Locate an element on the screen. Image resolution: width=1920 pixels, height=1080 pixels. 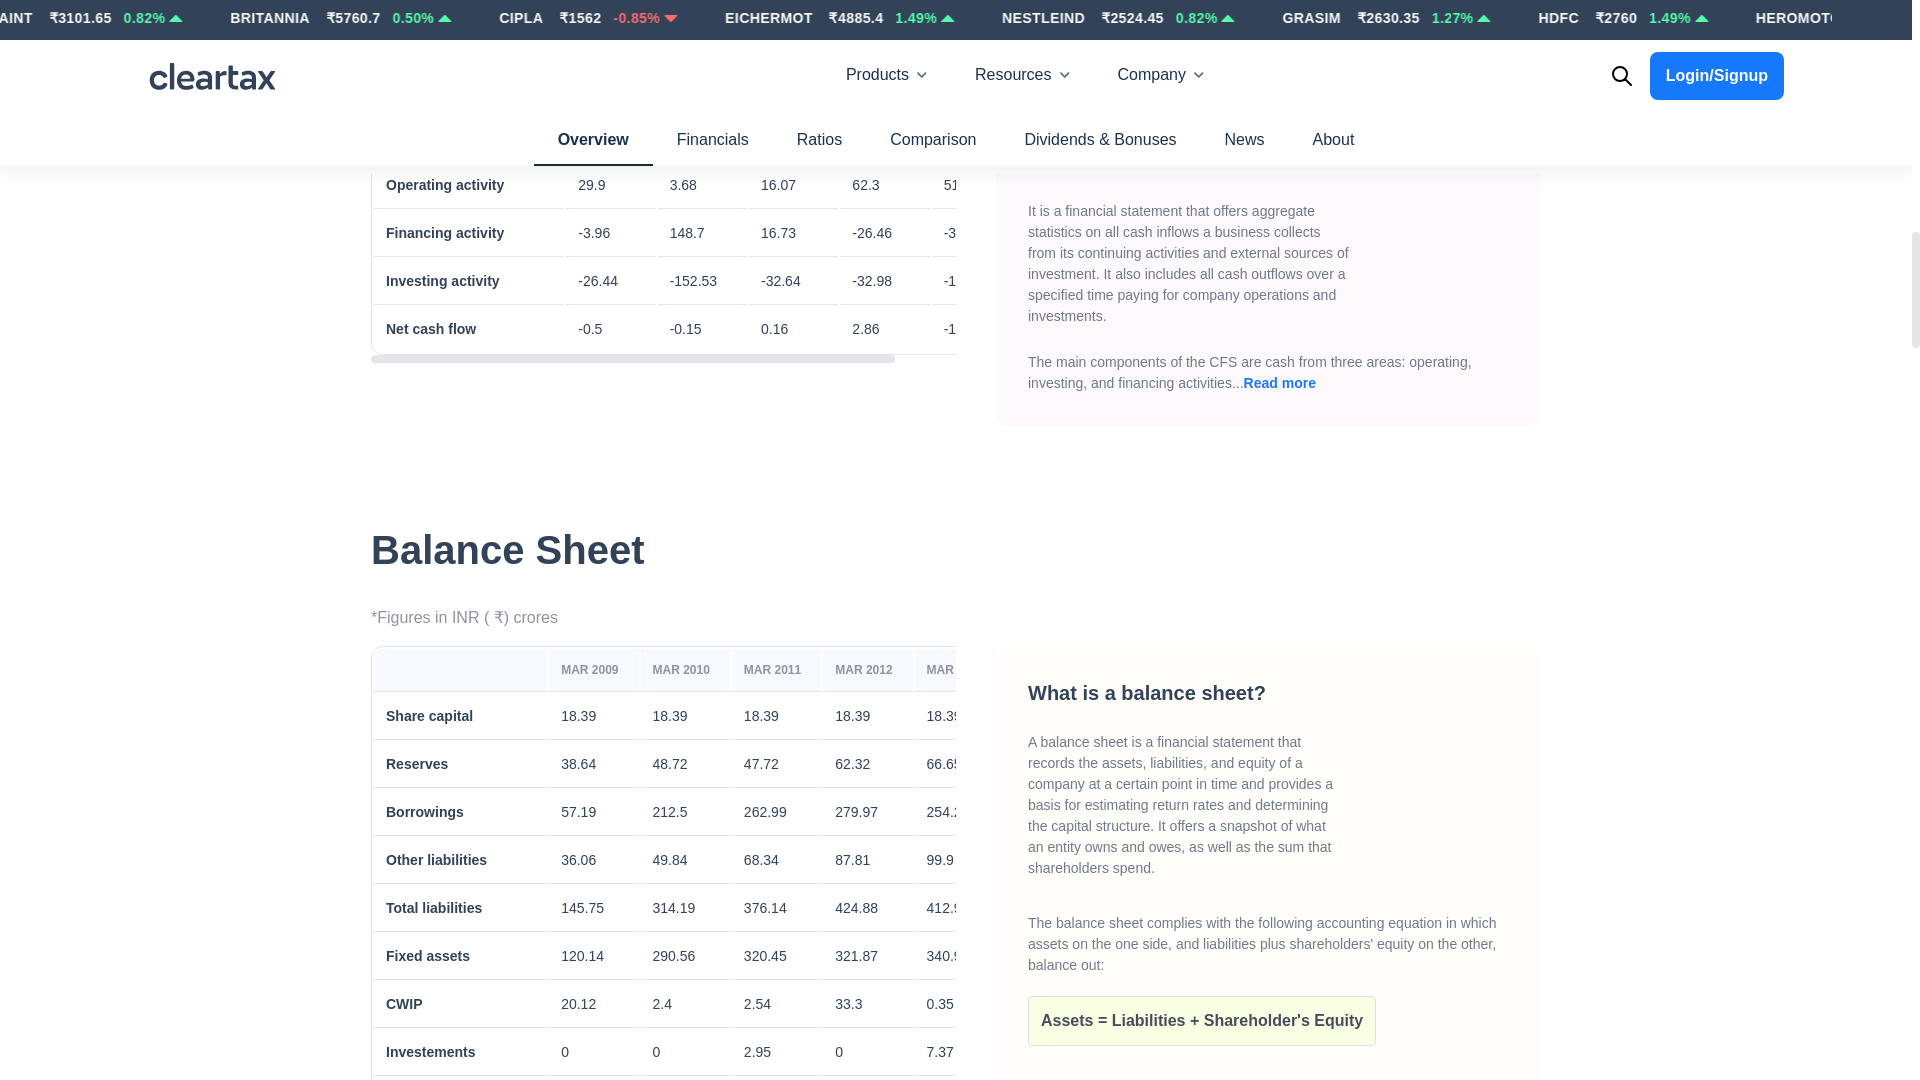
Toggle Row Expanded is located at coordinates (440, 1052).